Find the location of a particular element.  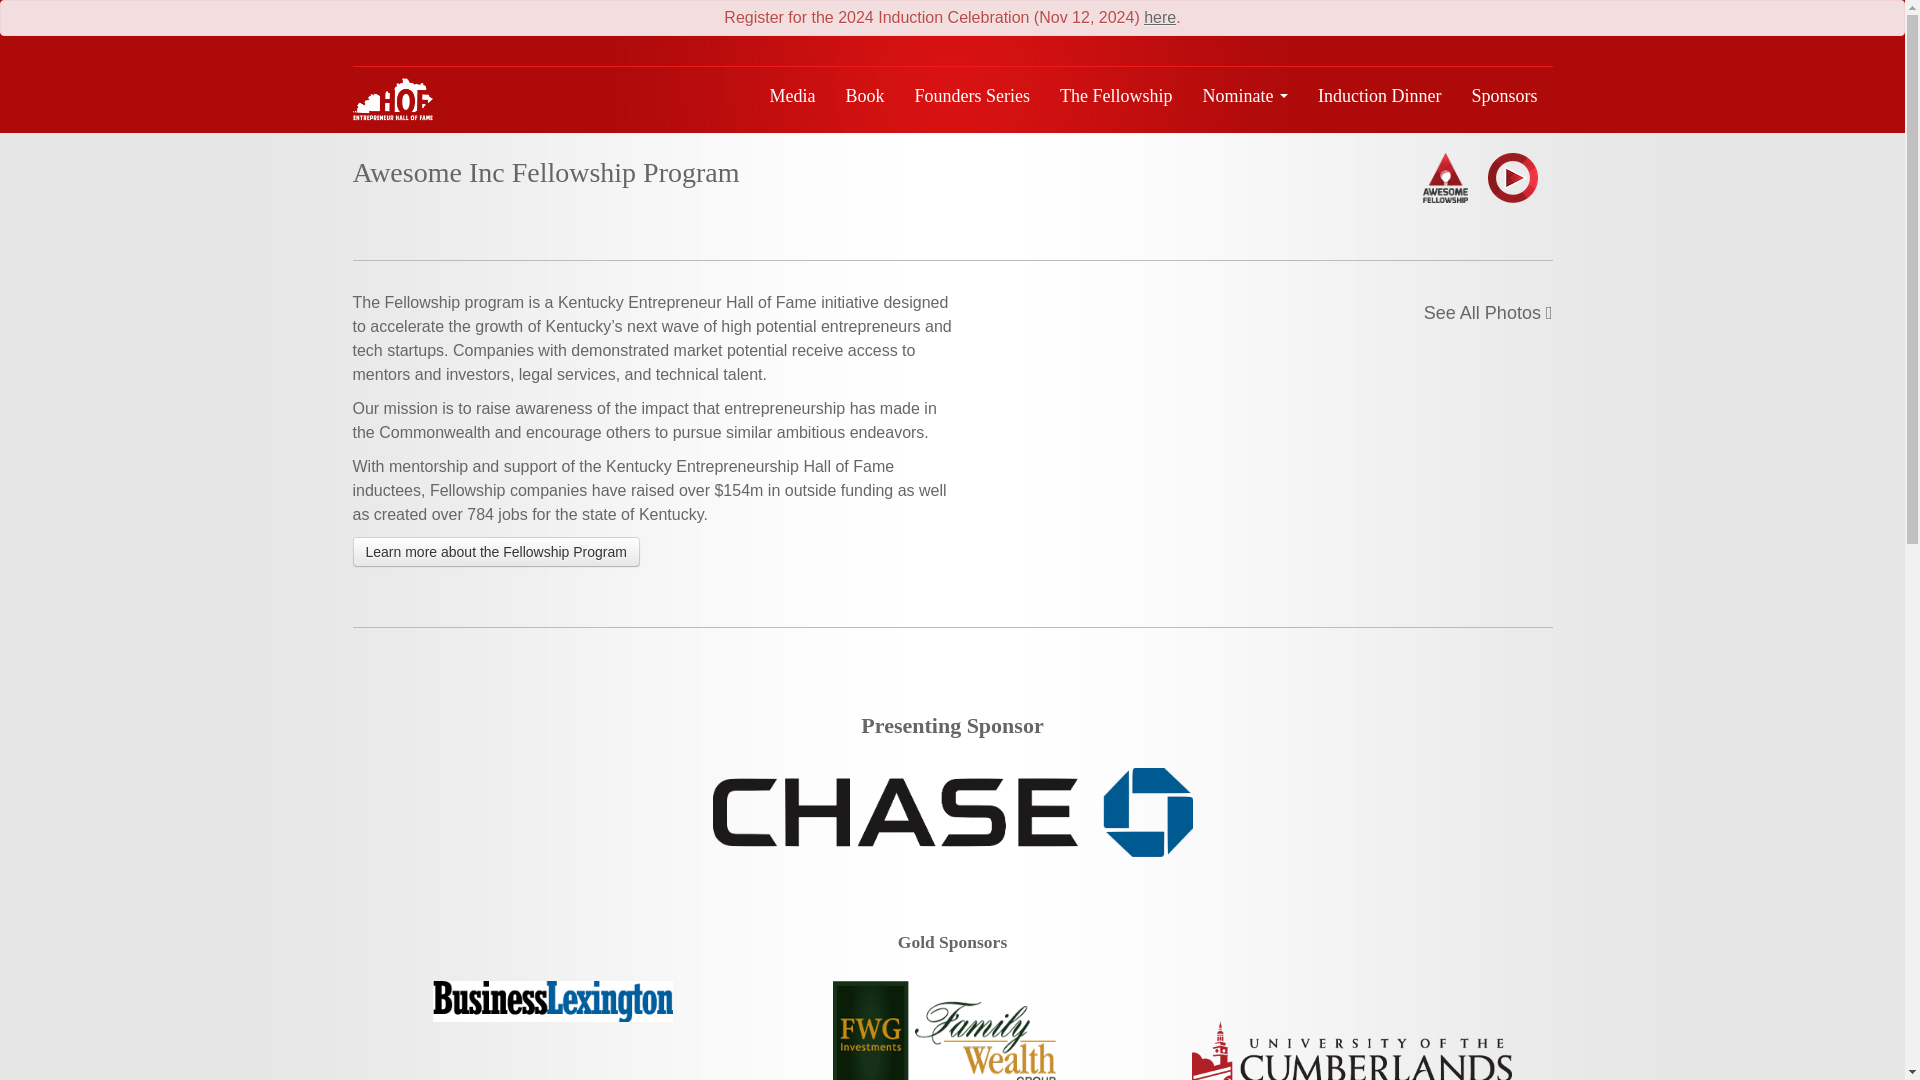

Learn more about the Fellowship Program is located at coordinates (495, 552).